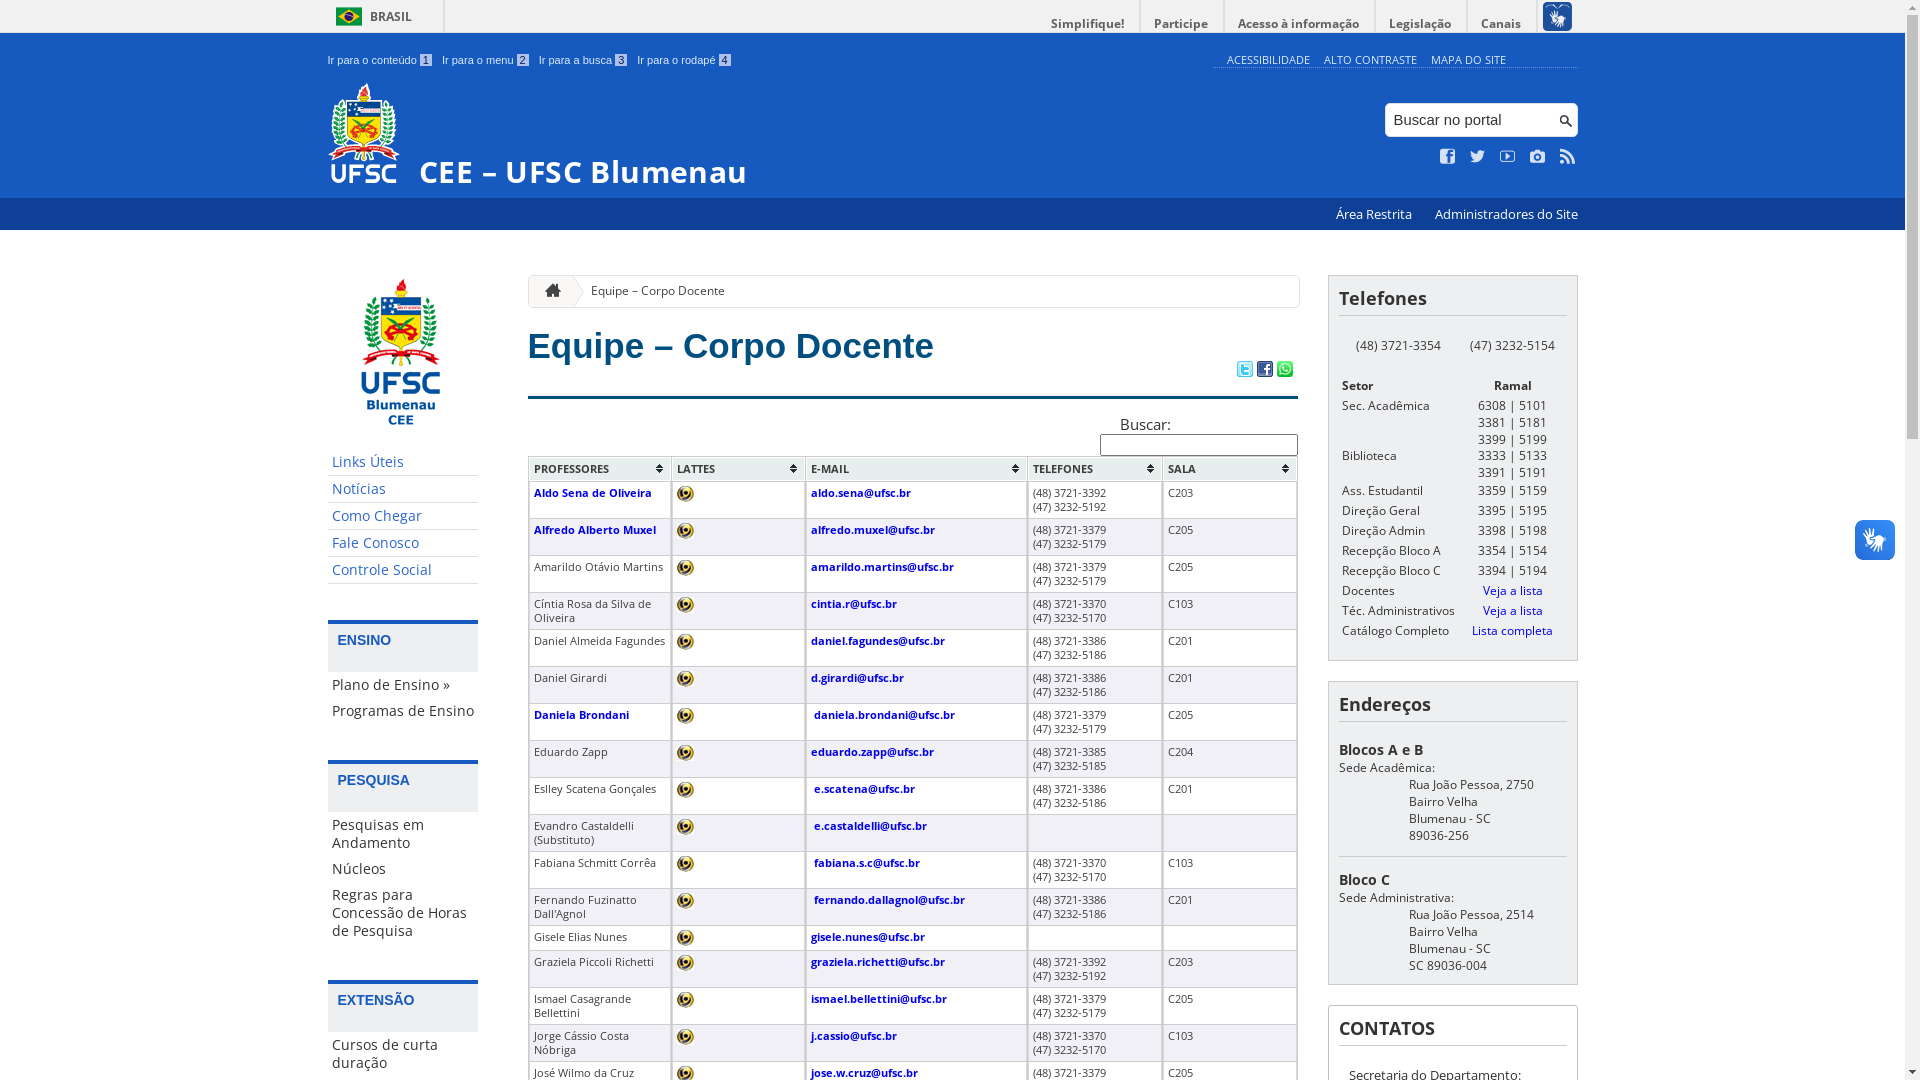 The height and width of the screenshot is (1080, 1920). I want to click on Daniela Brondani, so click(582, 715).